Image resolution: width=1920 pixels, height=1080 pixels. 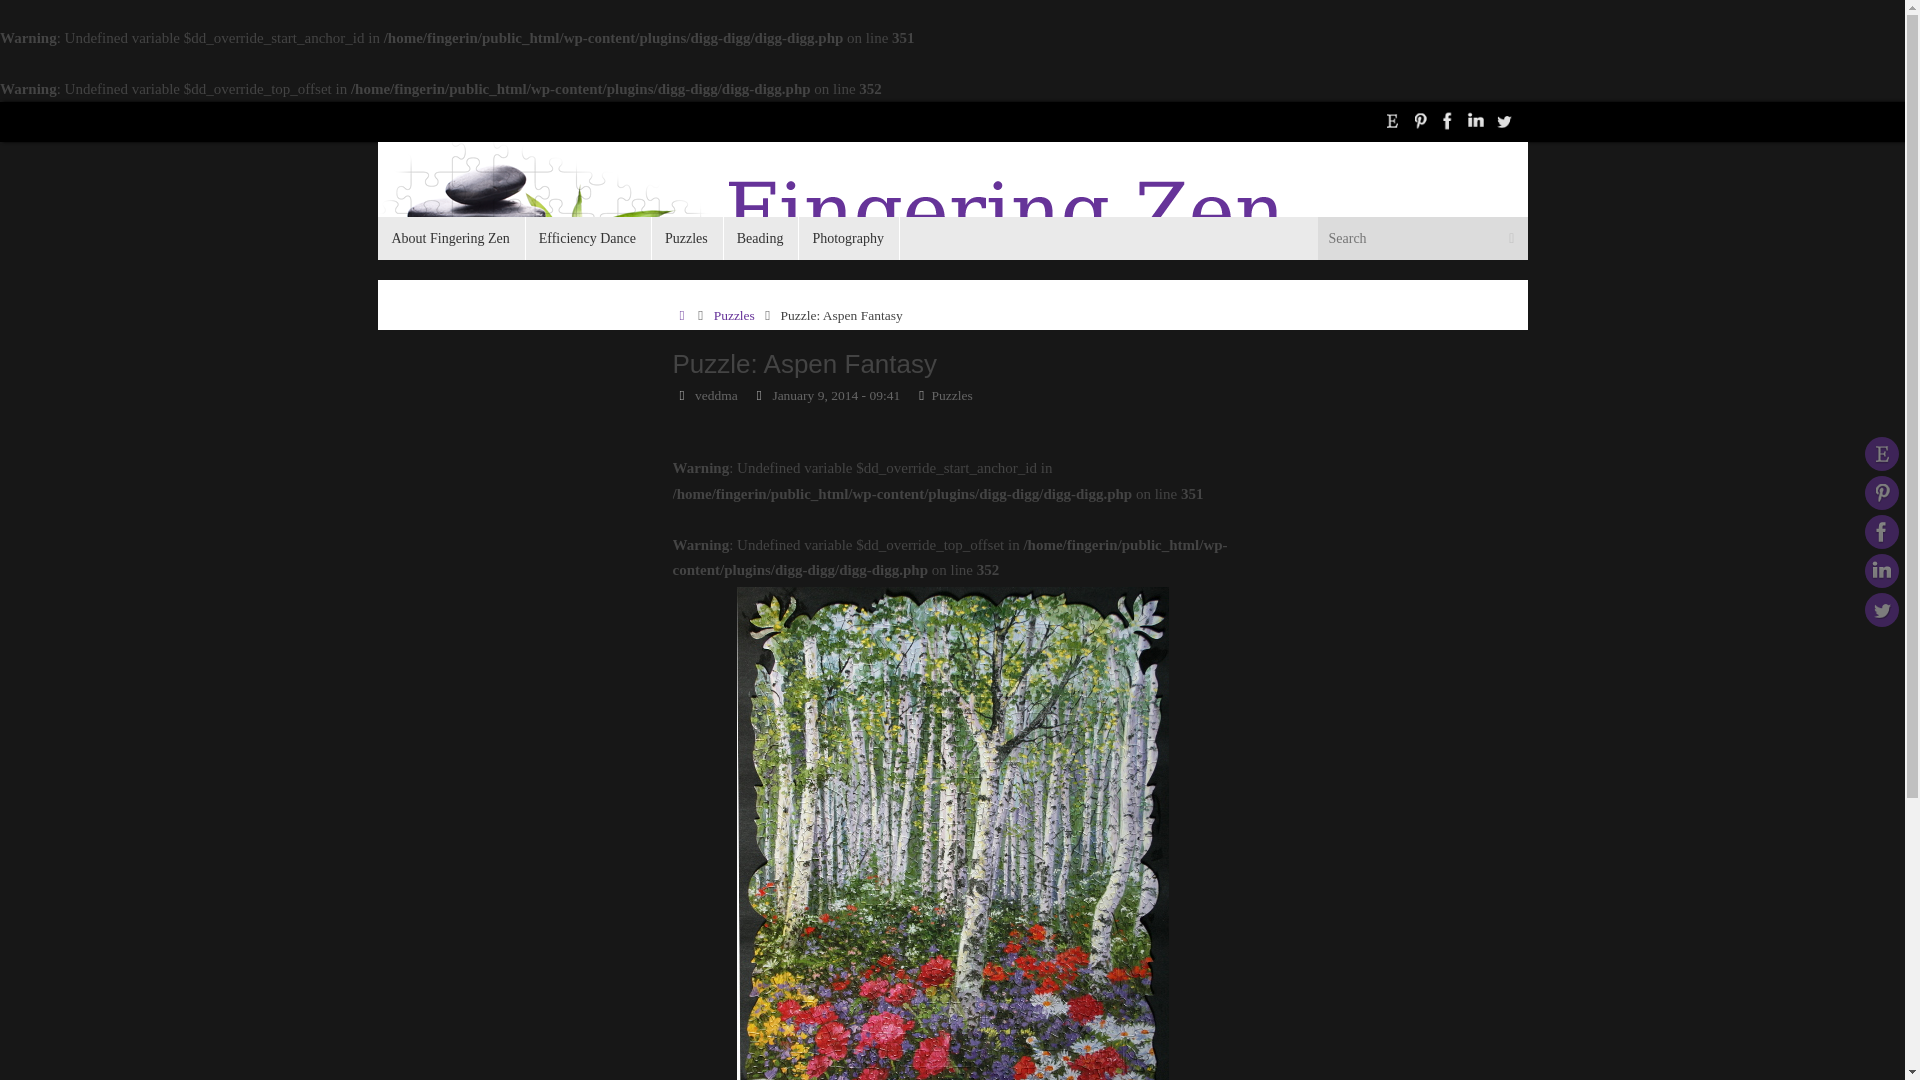 I want to click on Pinterest, so click(x=1881, y=492).